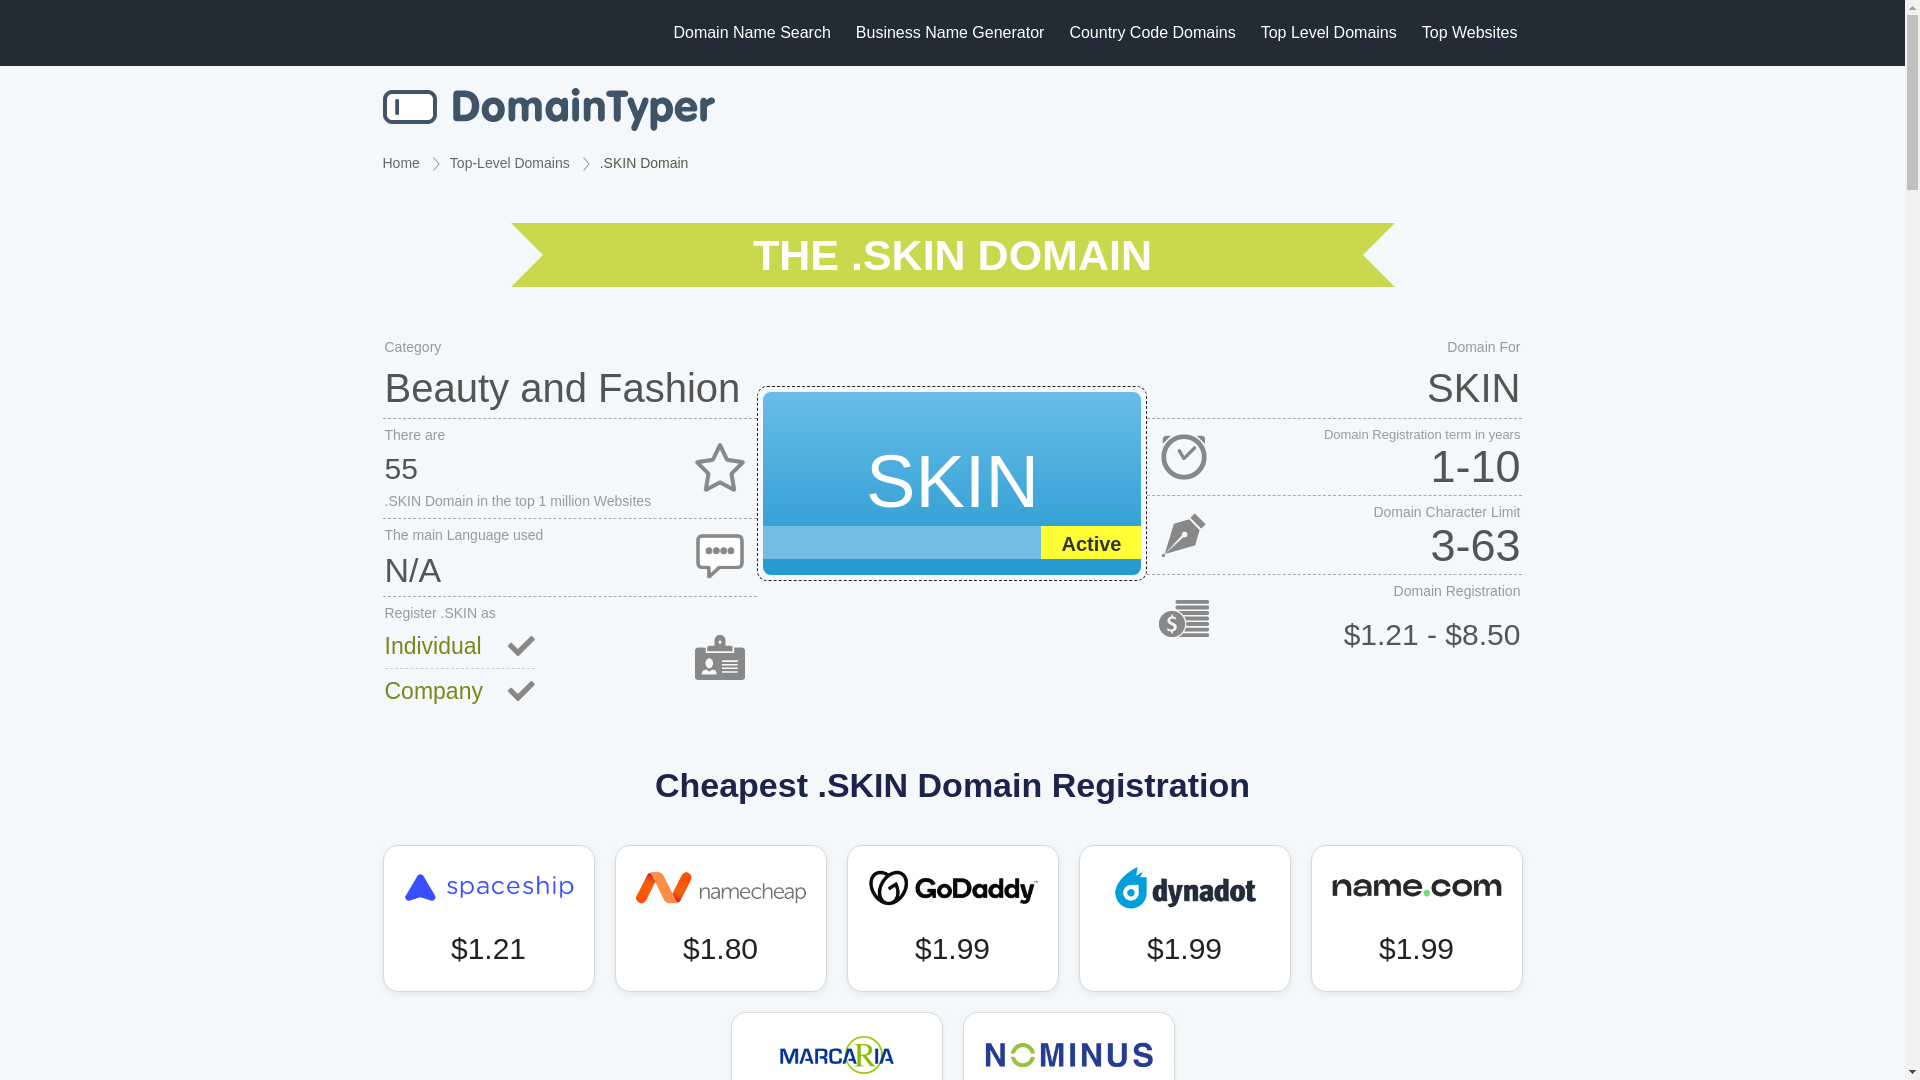 The image size is (1920, 1080). What do you see at coordinates (400, 162) in the screenshot?
I see `Home` at bounding box center [400, 162].